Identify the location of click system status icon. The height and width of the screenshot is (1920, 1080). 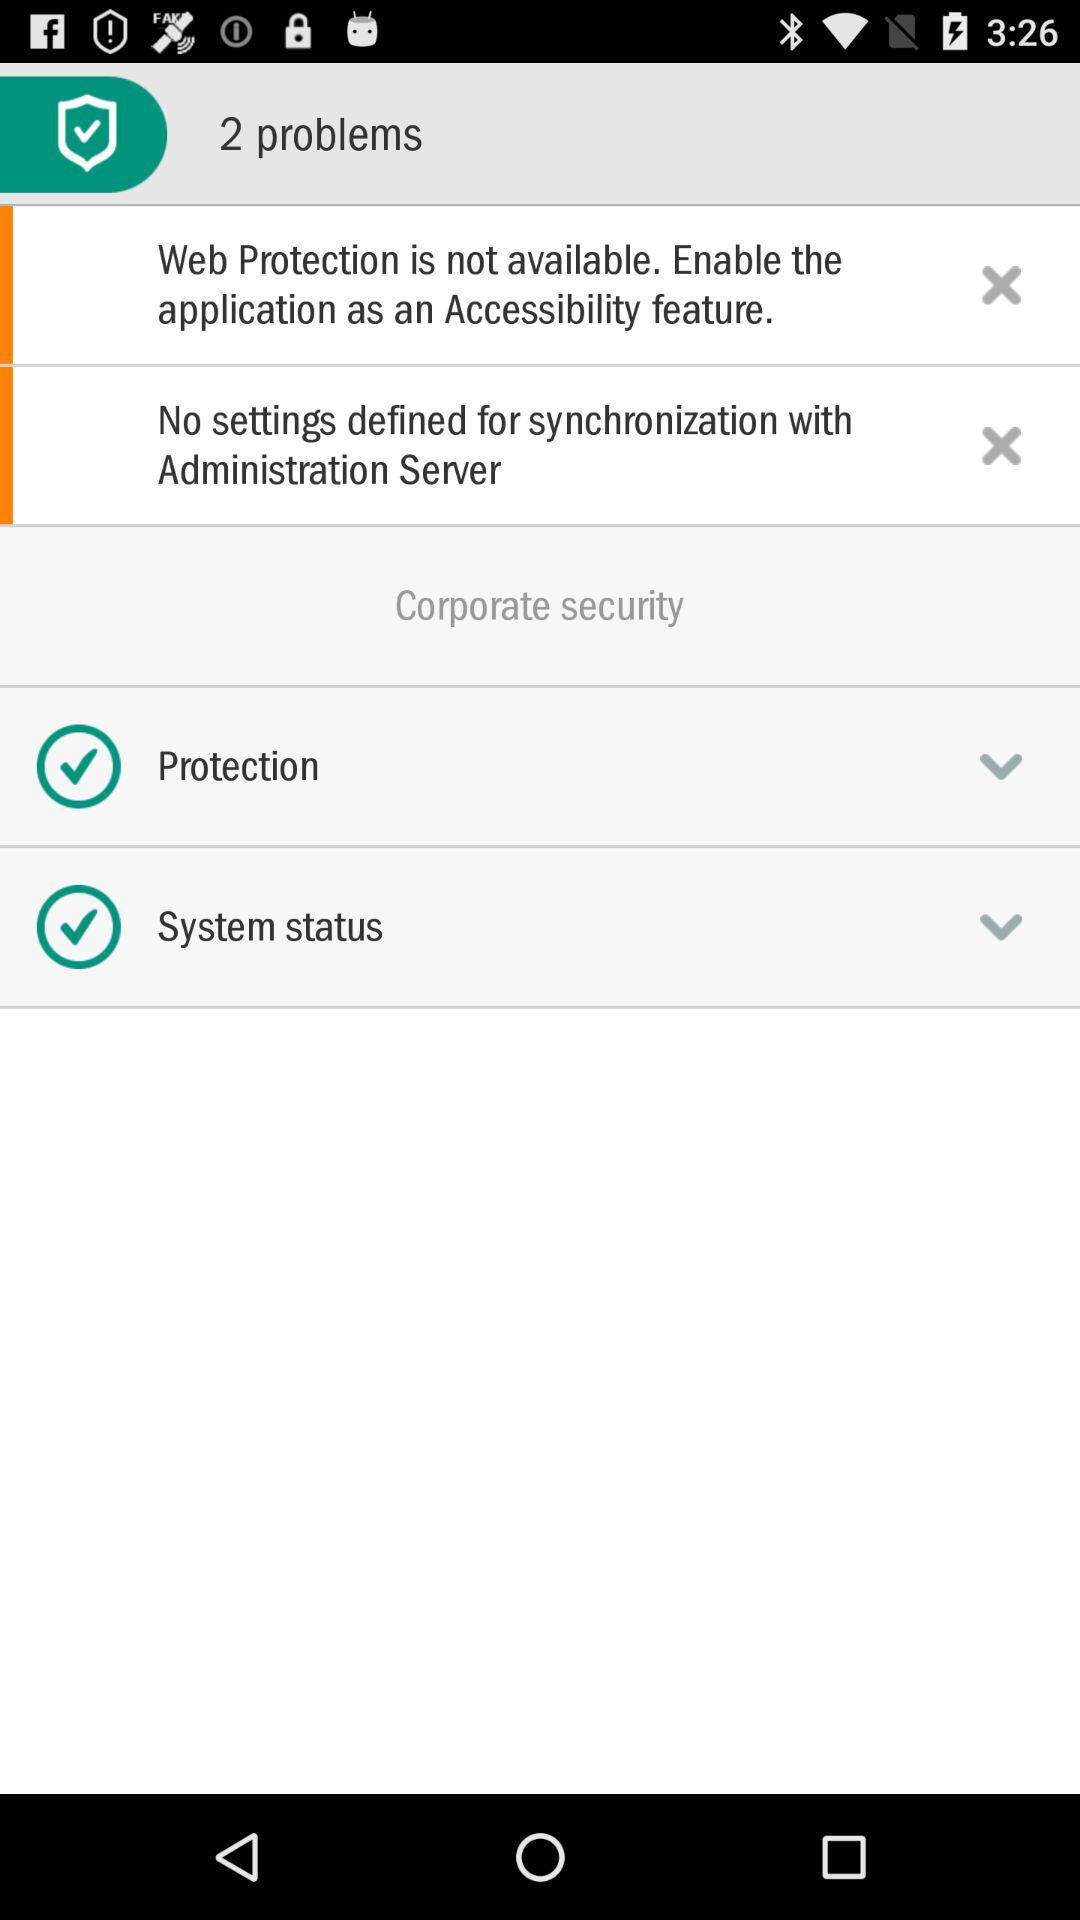
(540, 926).